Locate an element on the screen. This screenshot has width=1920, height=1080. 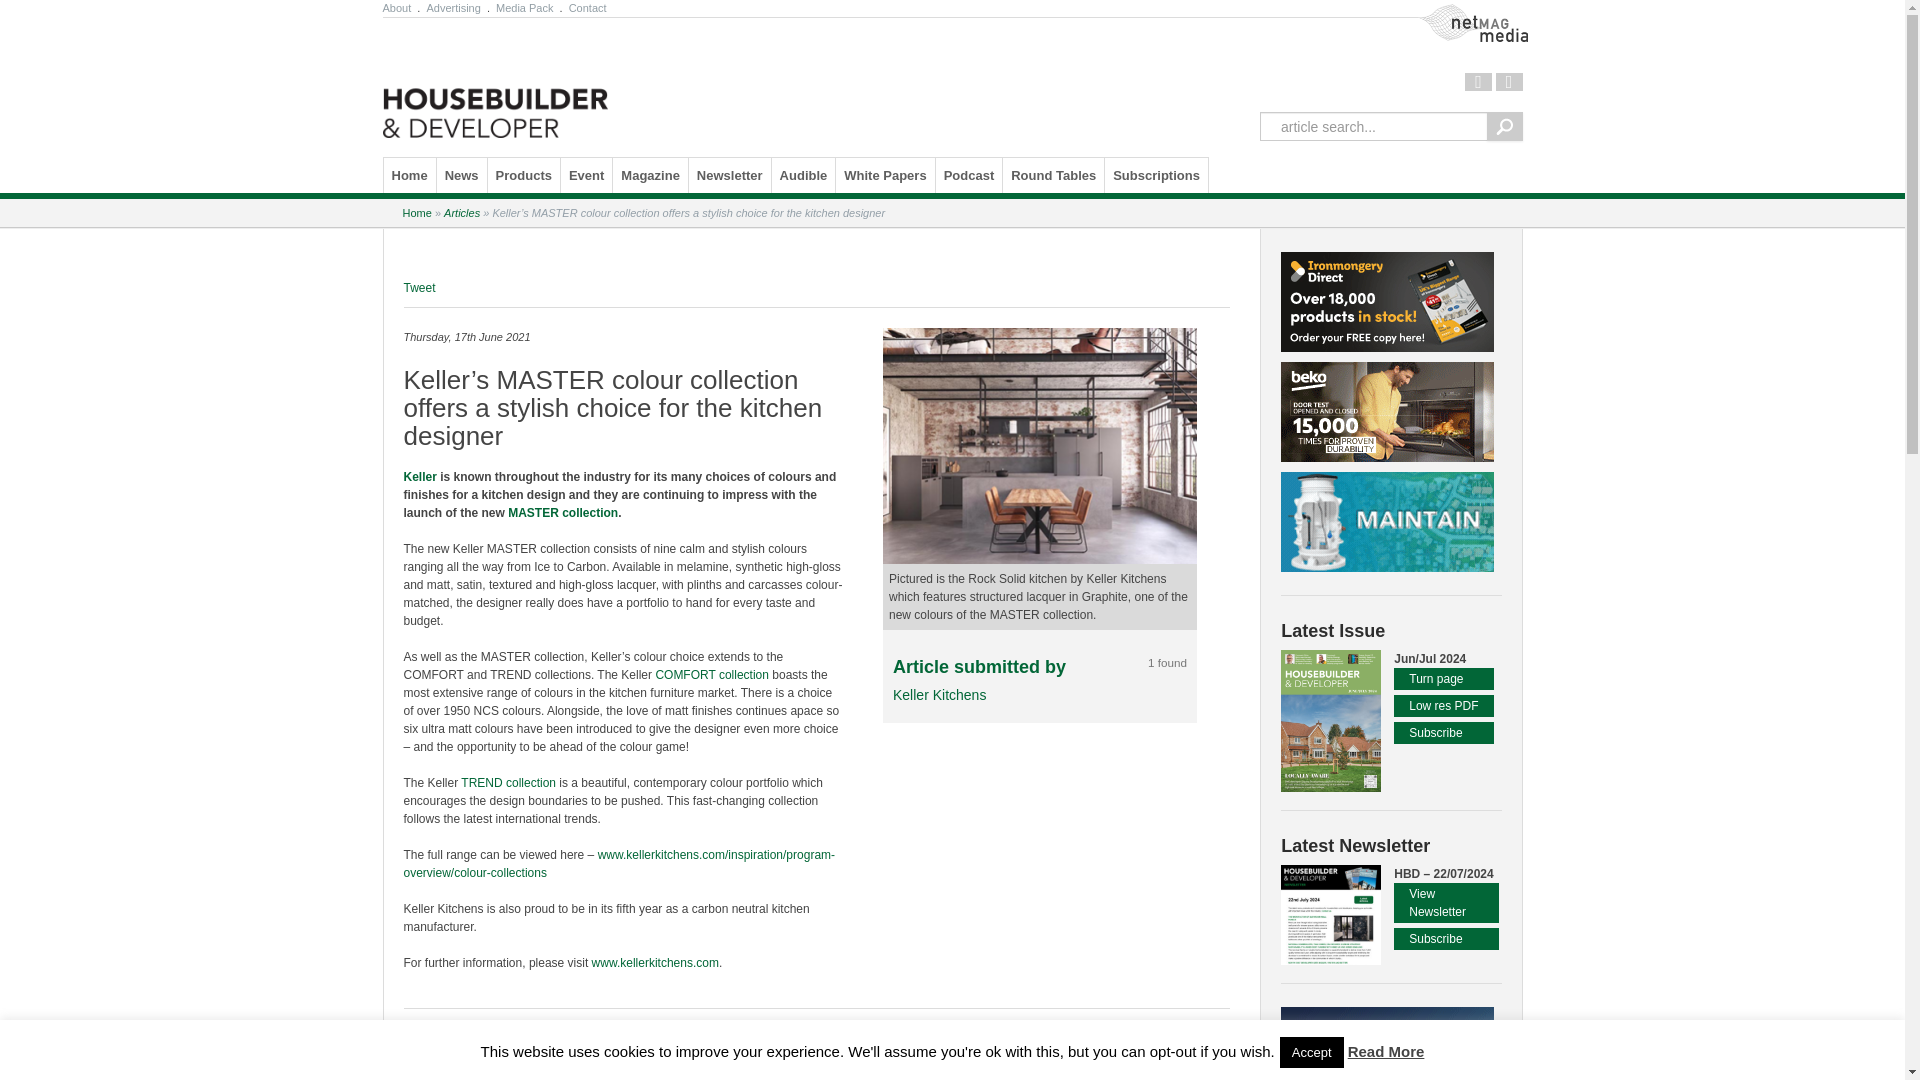
Products is located at coordinates (524, 175).